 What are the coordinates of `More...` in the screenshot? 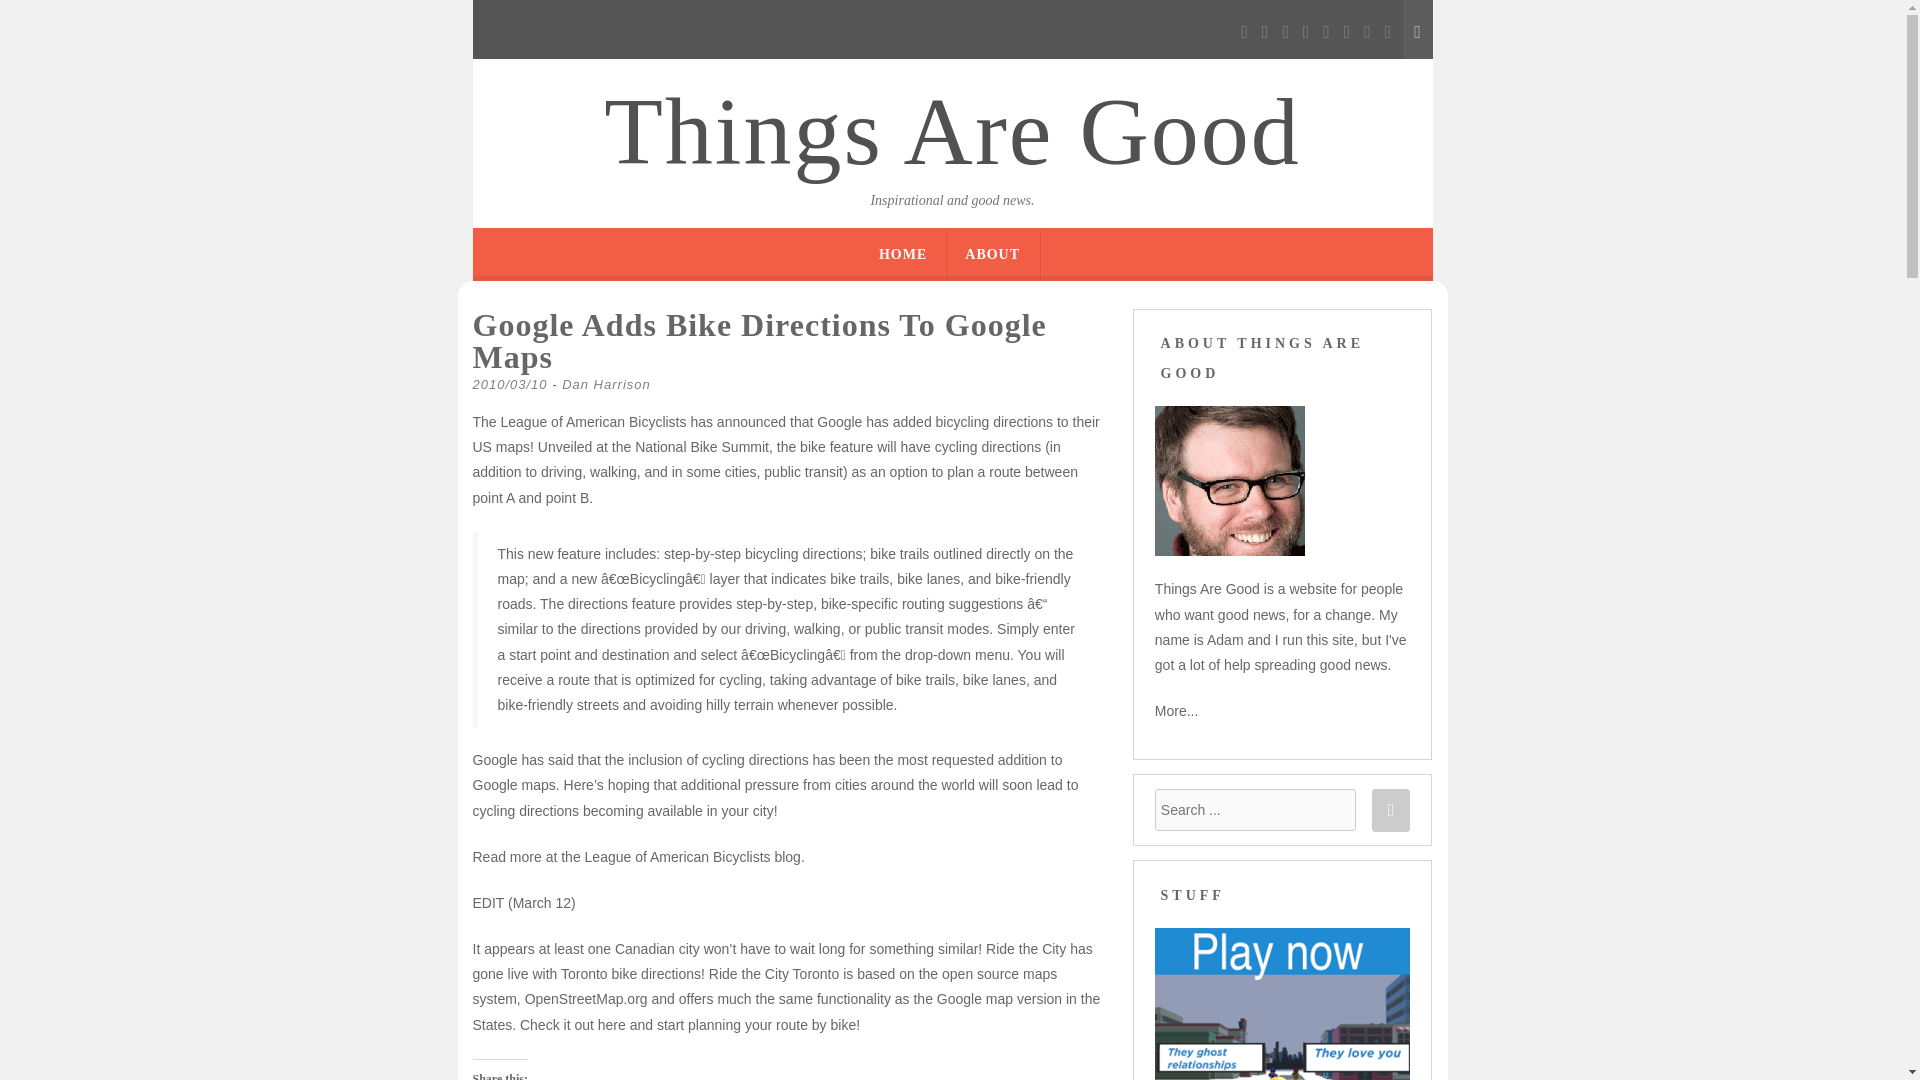 It's located at (1176, 711).